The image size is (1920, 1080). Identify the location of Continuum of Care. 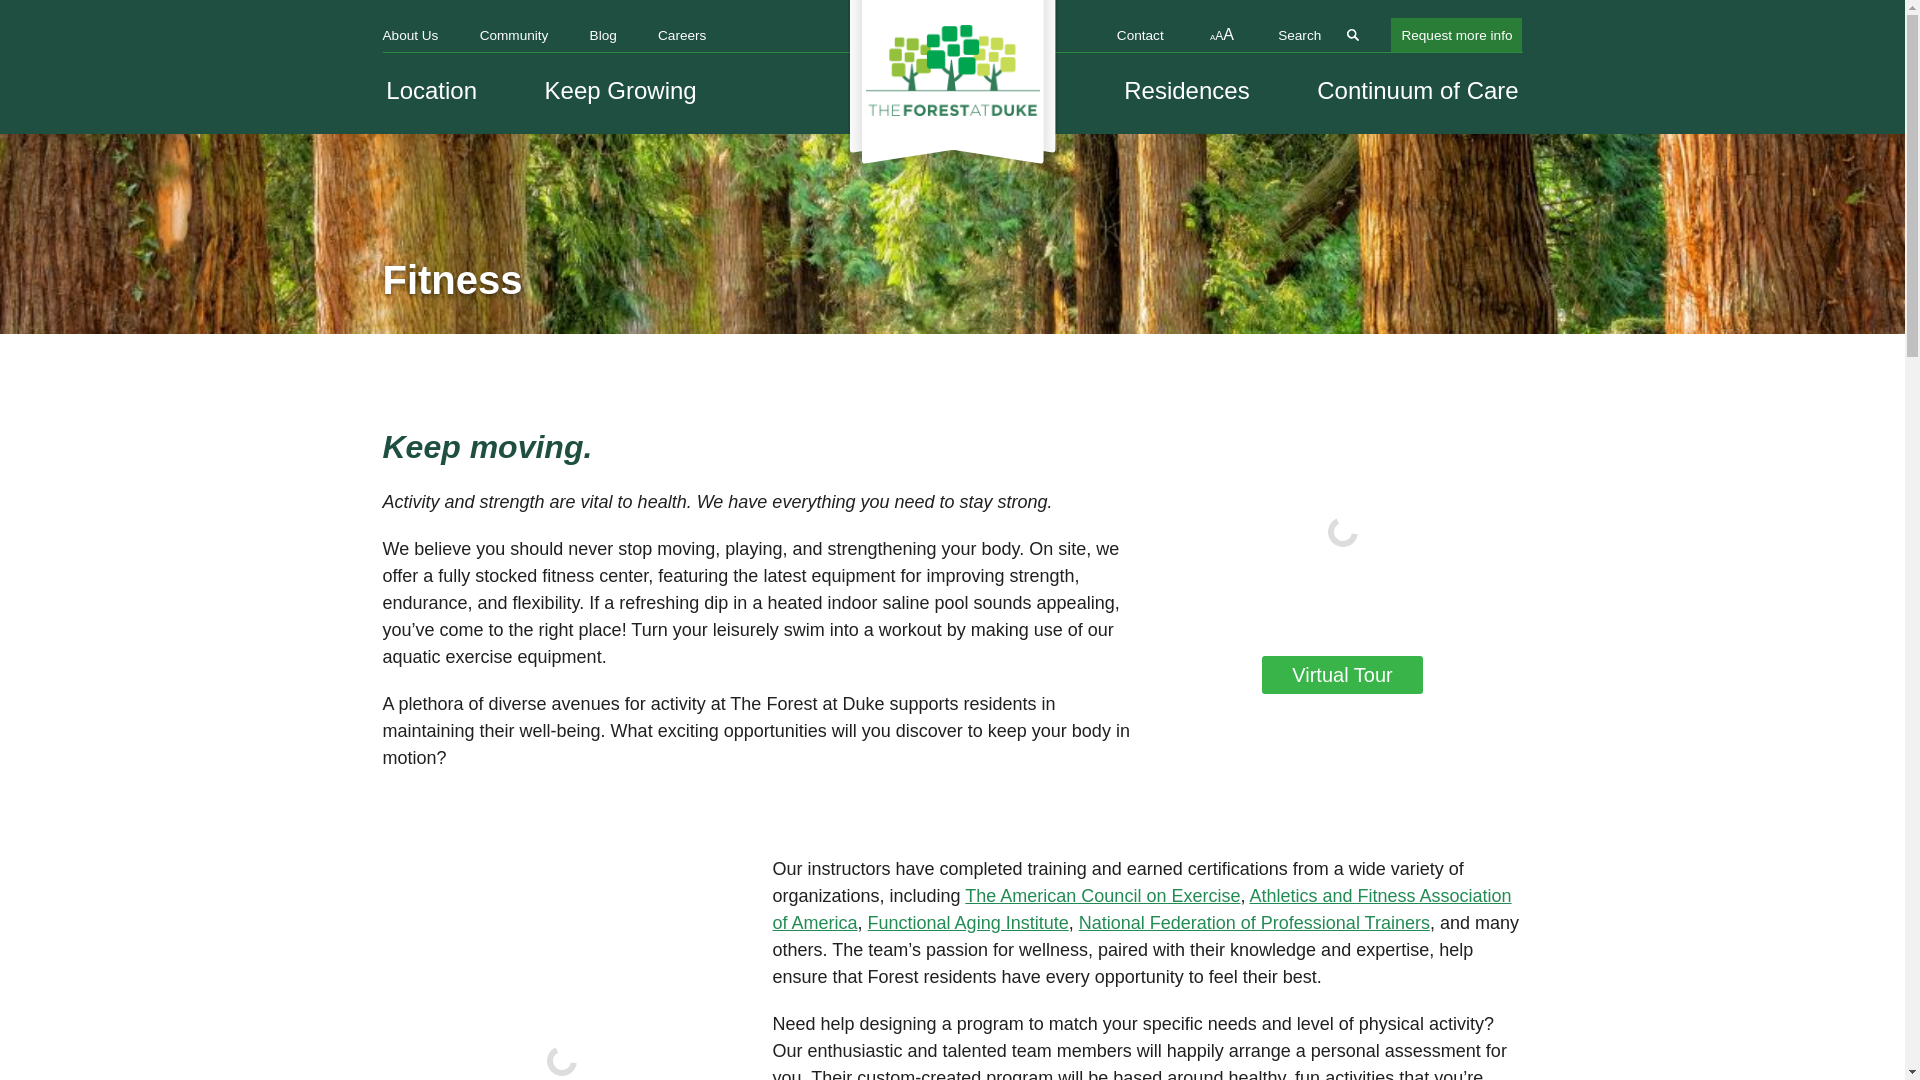
(1418, 91).